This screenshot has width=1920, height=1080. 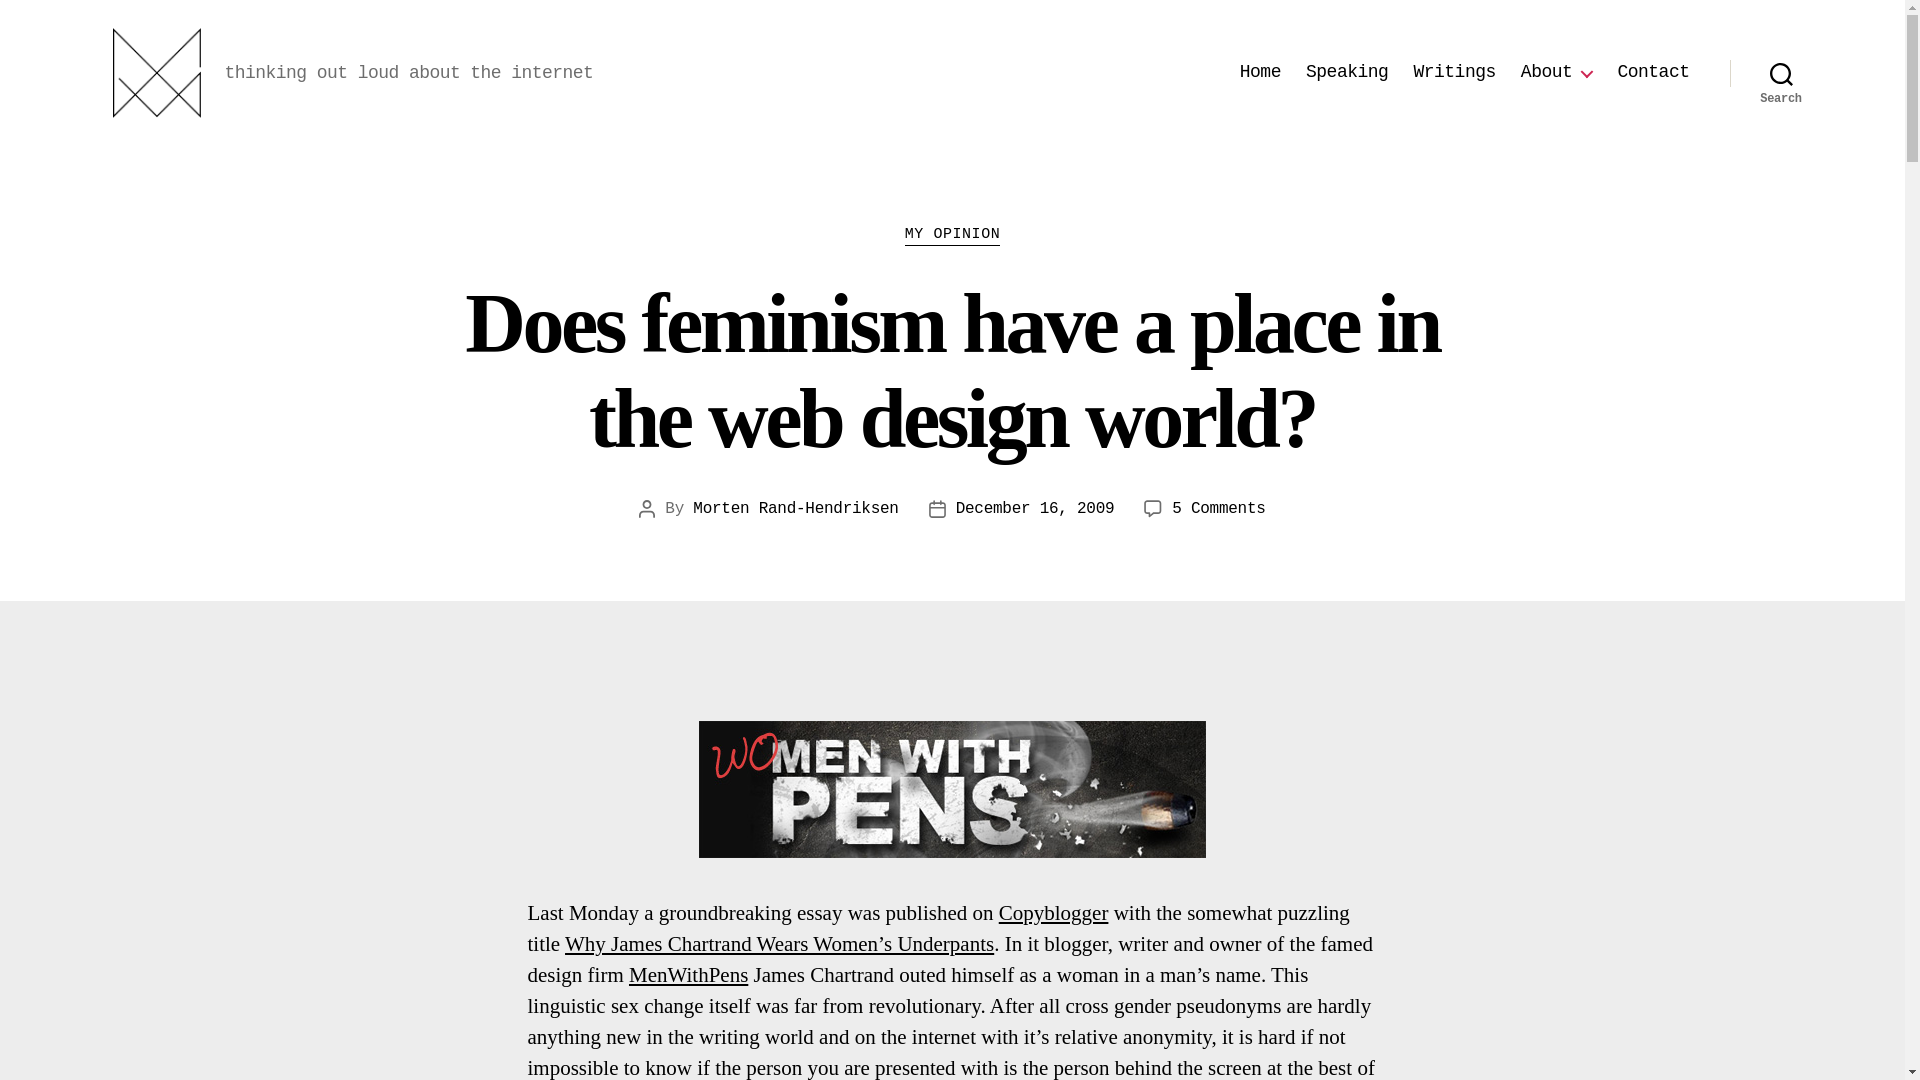 What do you see at coordinates (952, 789) in the screenshot?
I see `Men With Pens` at bounding box center [952, 789].